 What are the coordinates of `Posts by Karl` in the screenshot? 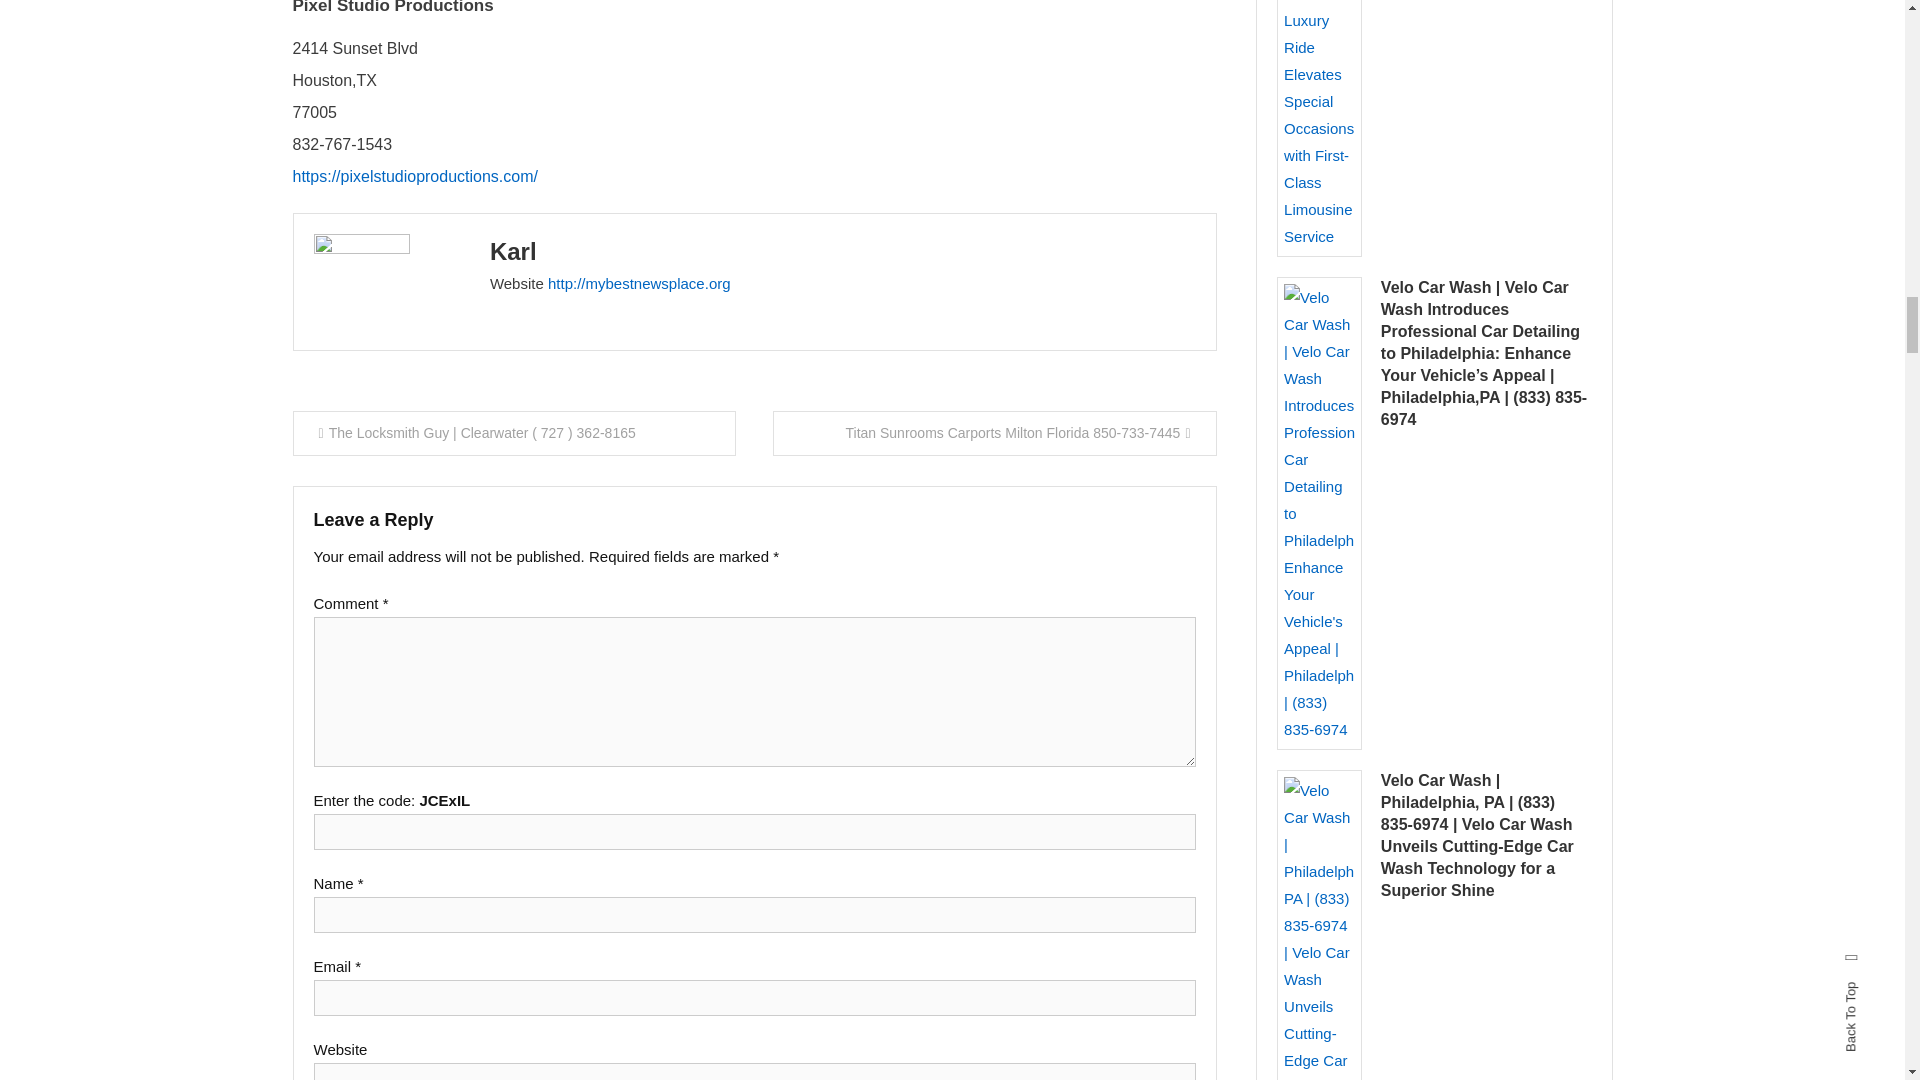 It's located at (513, 250).